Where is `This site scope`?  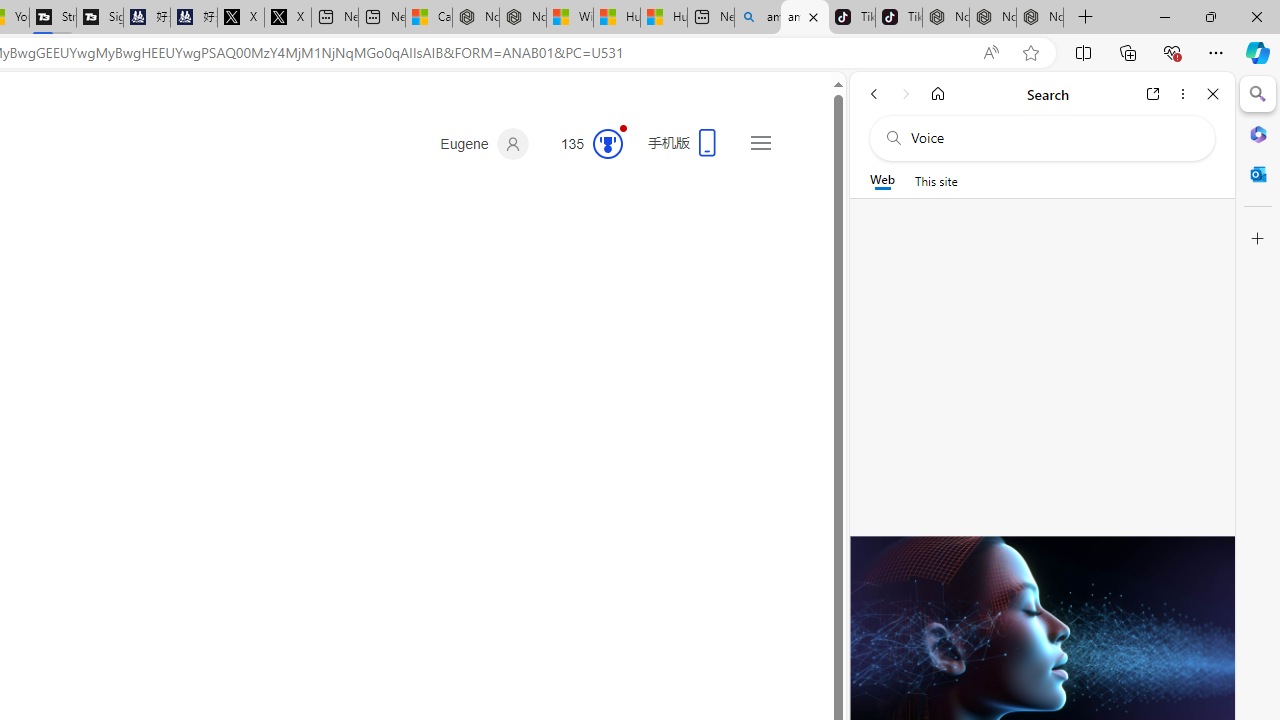 This site scope is located at coordinates (936, 180).